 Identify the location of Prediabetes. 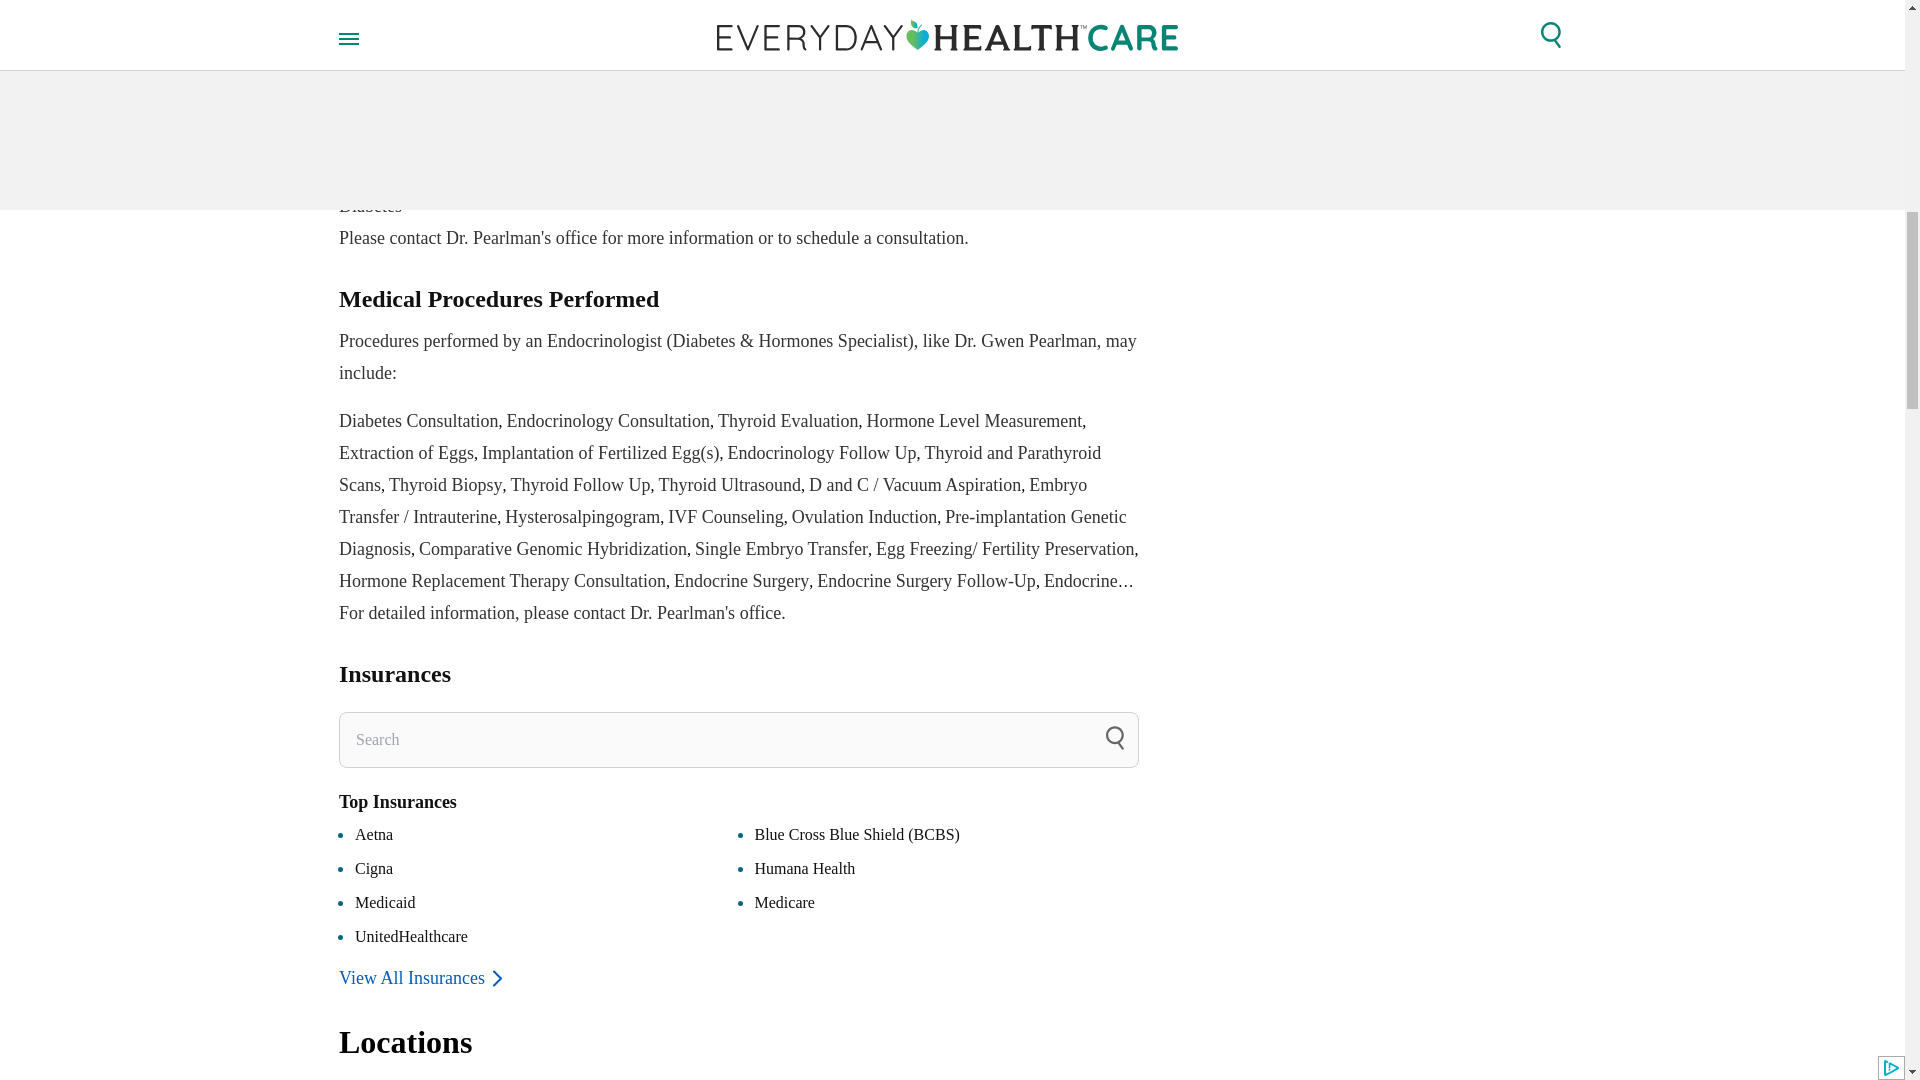
(858, 174).